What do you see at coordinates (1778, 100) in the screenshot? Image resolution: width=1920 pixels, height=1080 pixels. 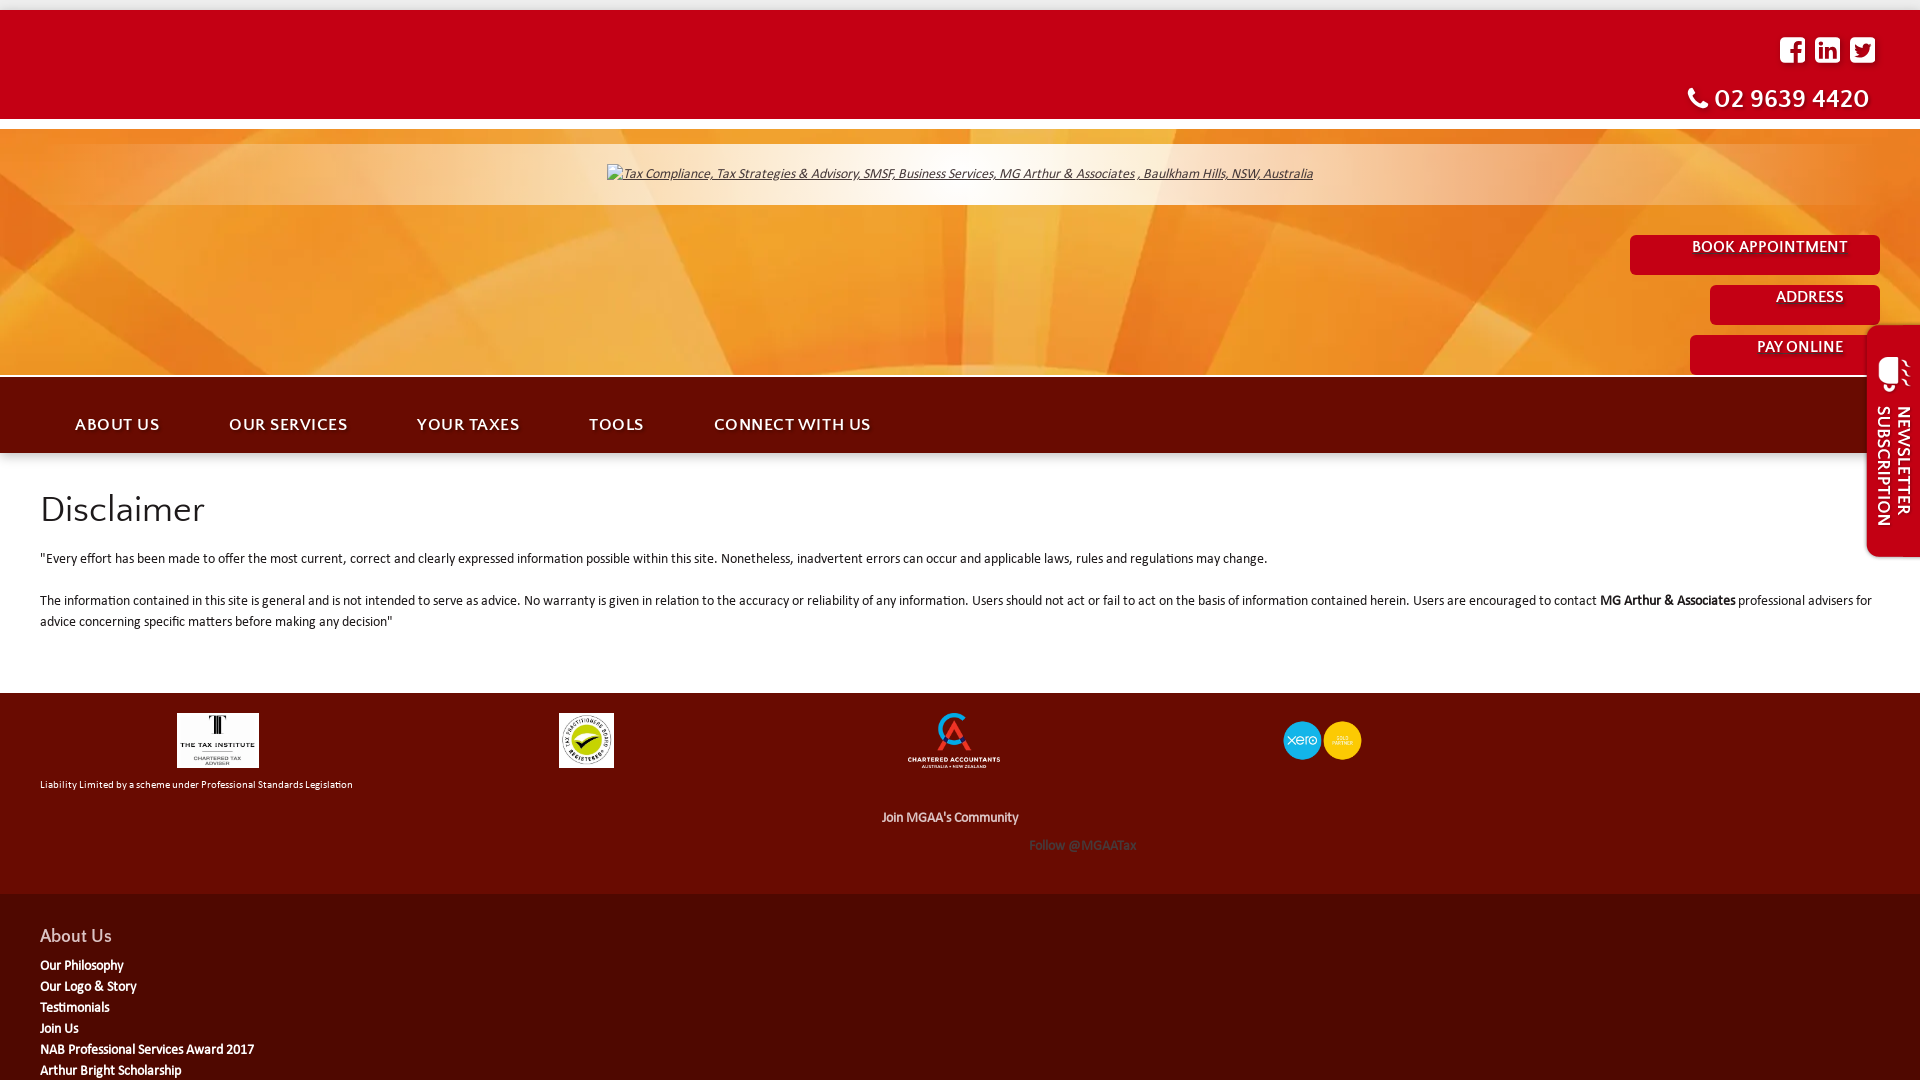 I see `02 9639 4420` at bounding box center [1778, 100].